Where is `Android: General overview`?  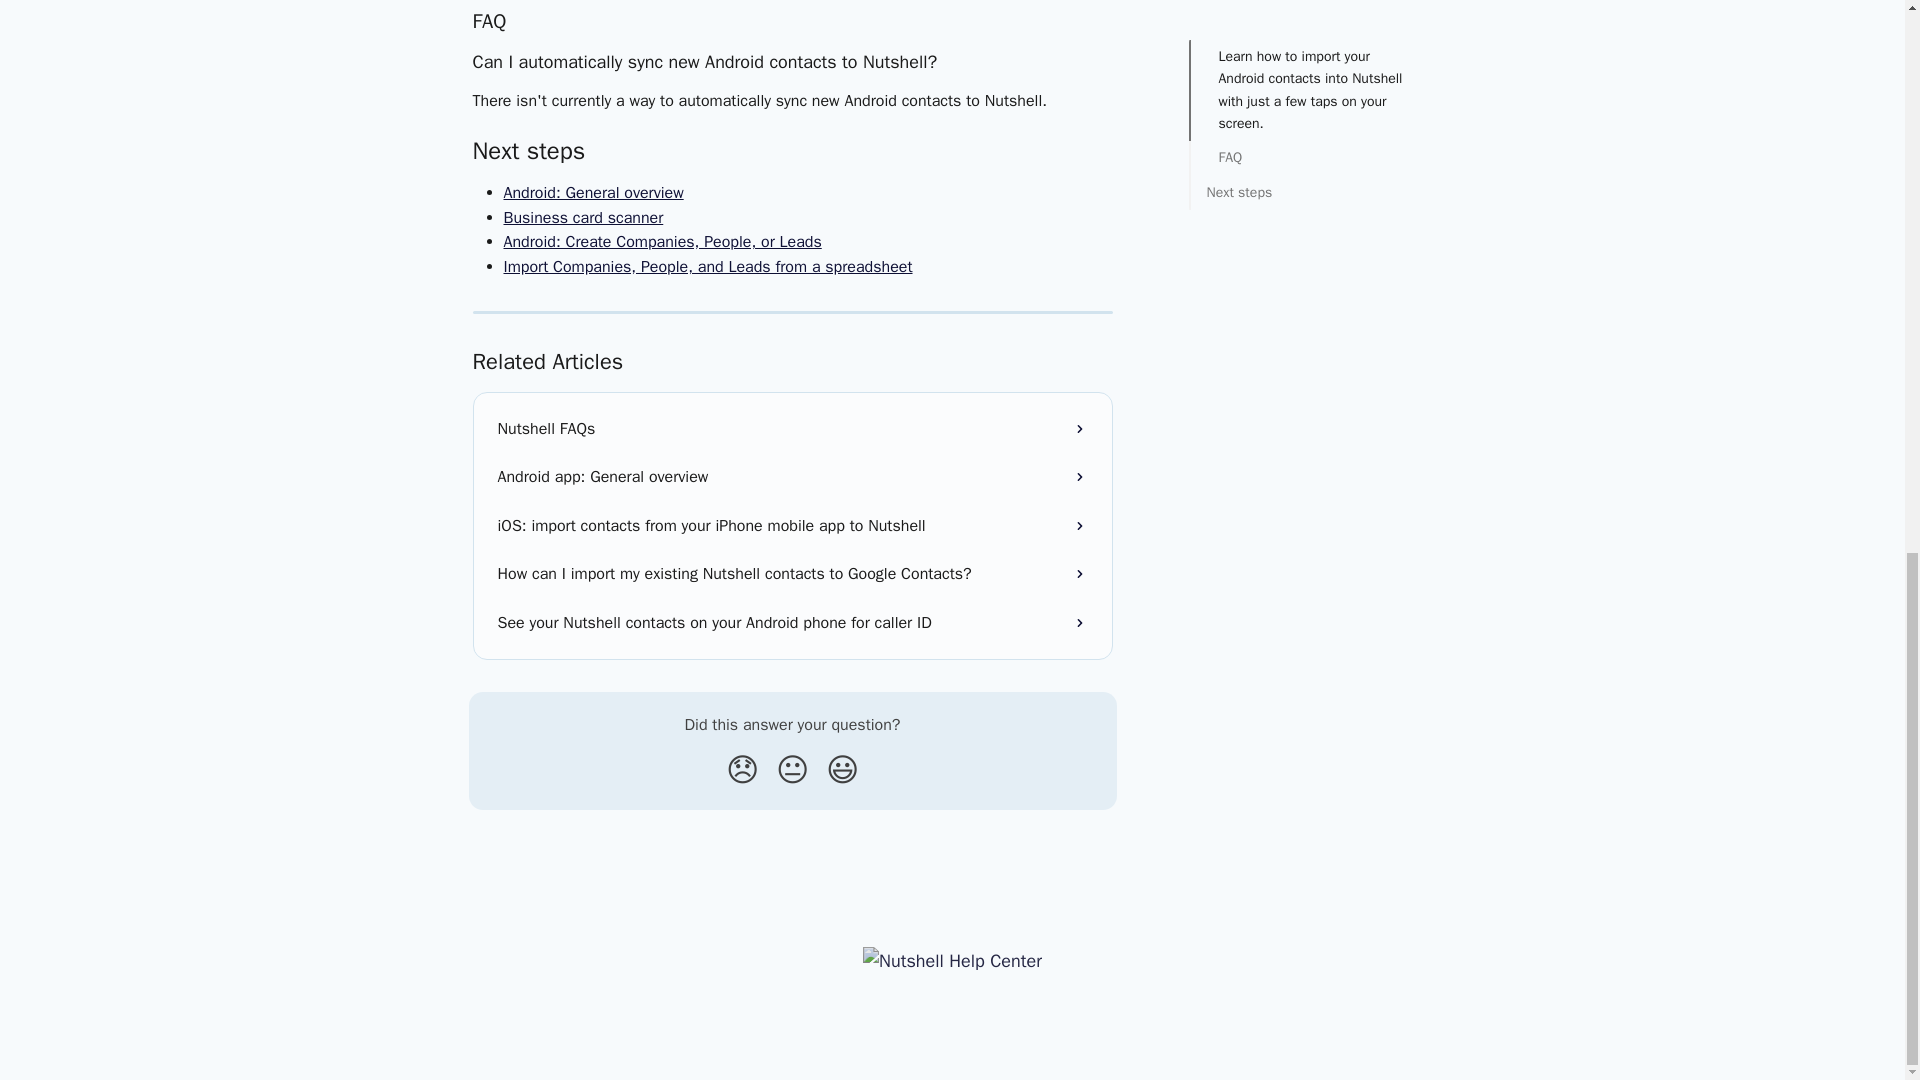
Android: General overview is located at coordinates (593, 192).